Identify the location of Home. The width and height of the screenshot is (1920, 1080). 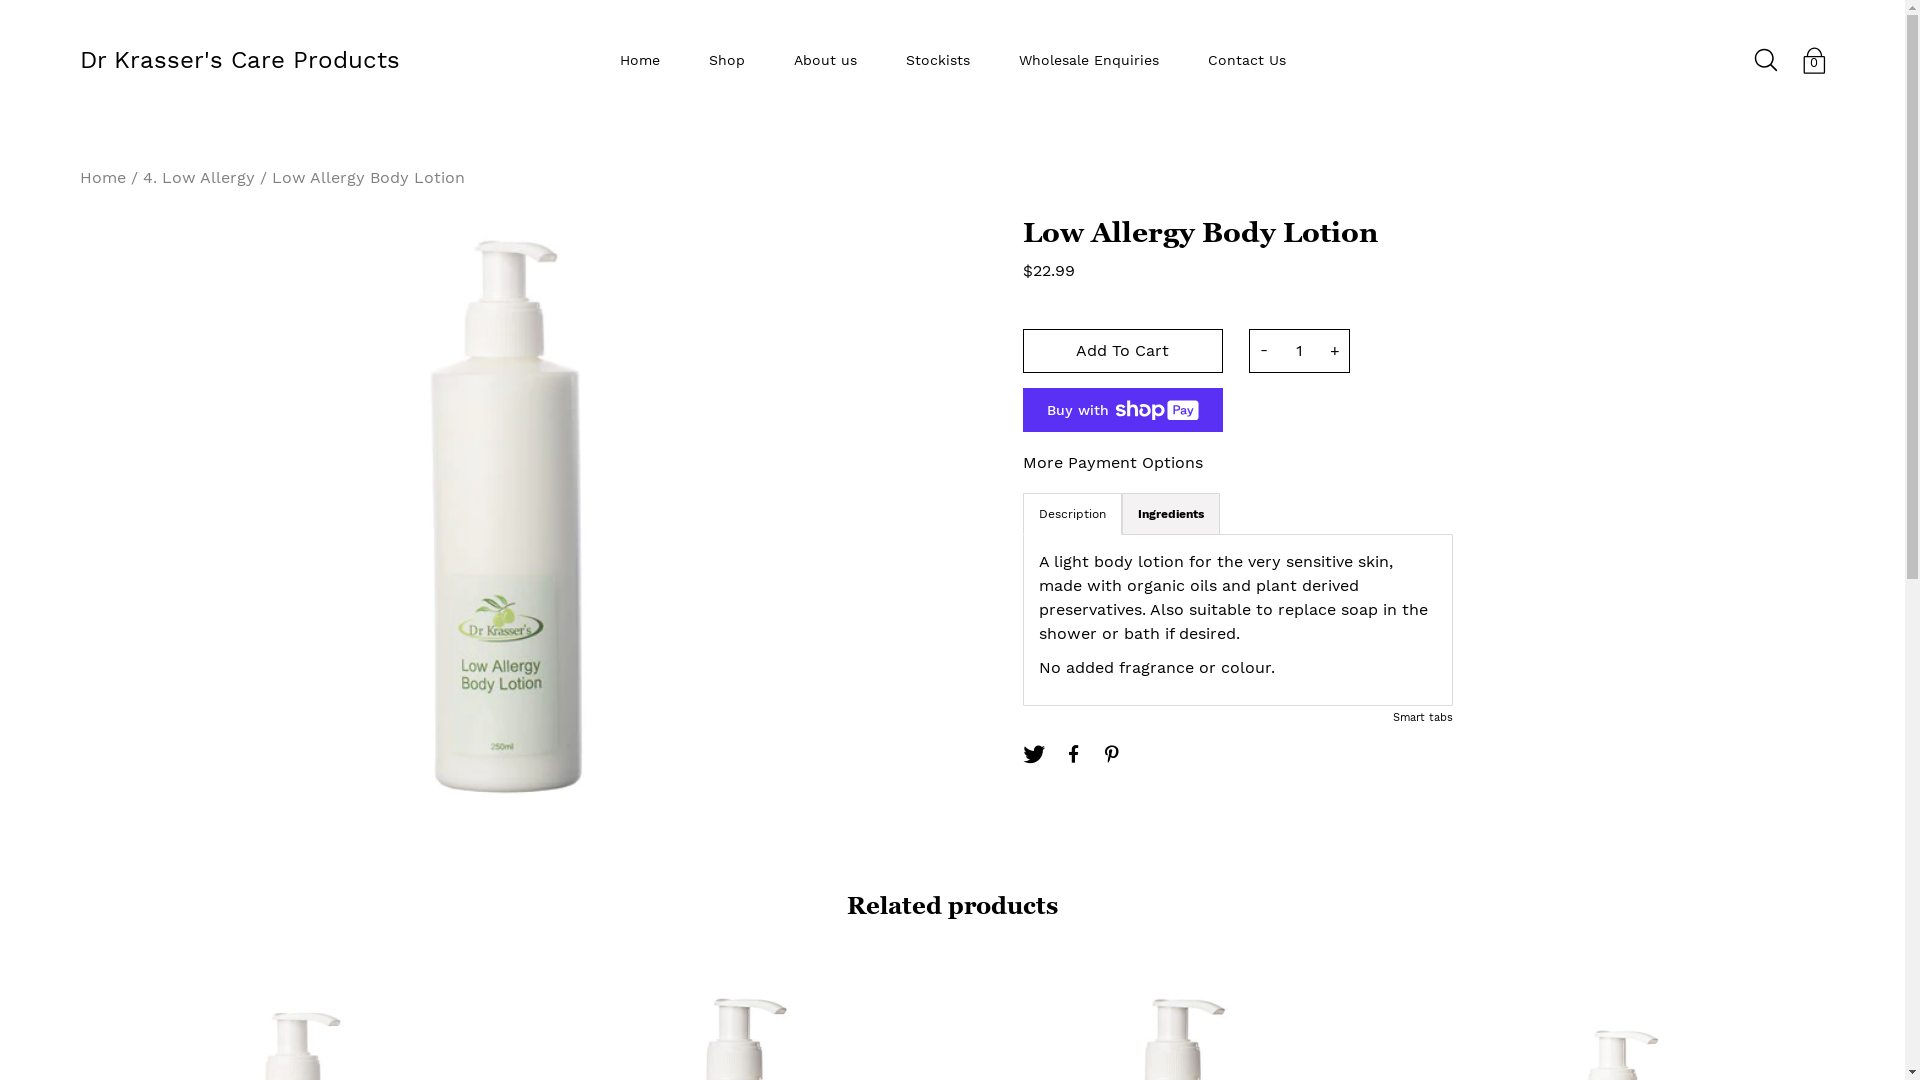
(103, 177).